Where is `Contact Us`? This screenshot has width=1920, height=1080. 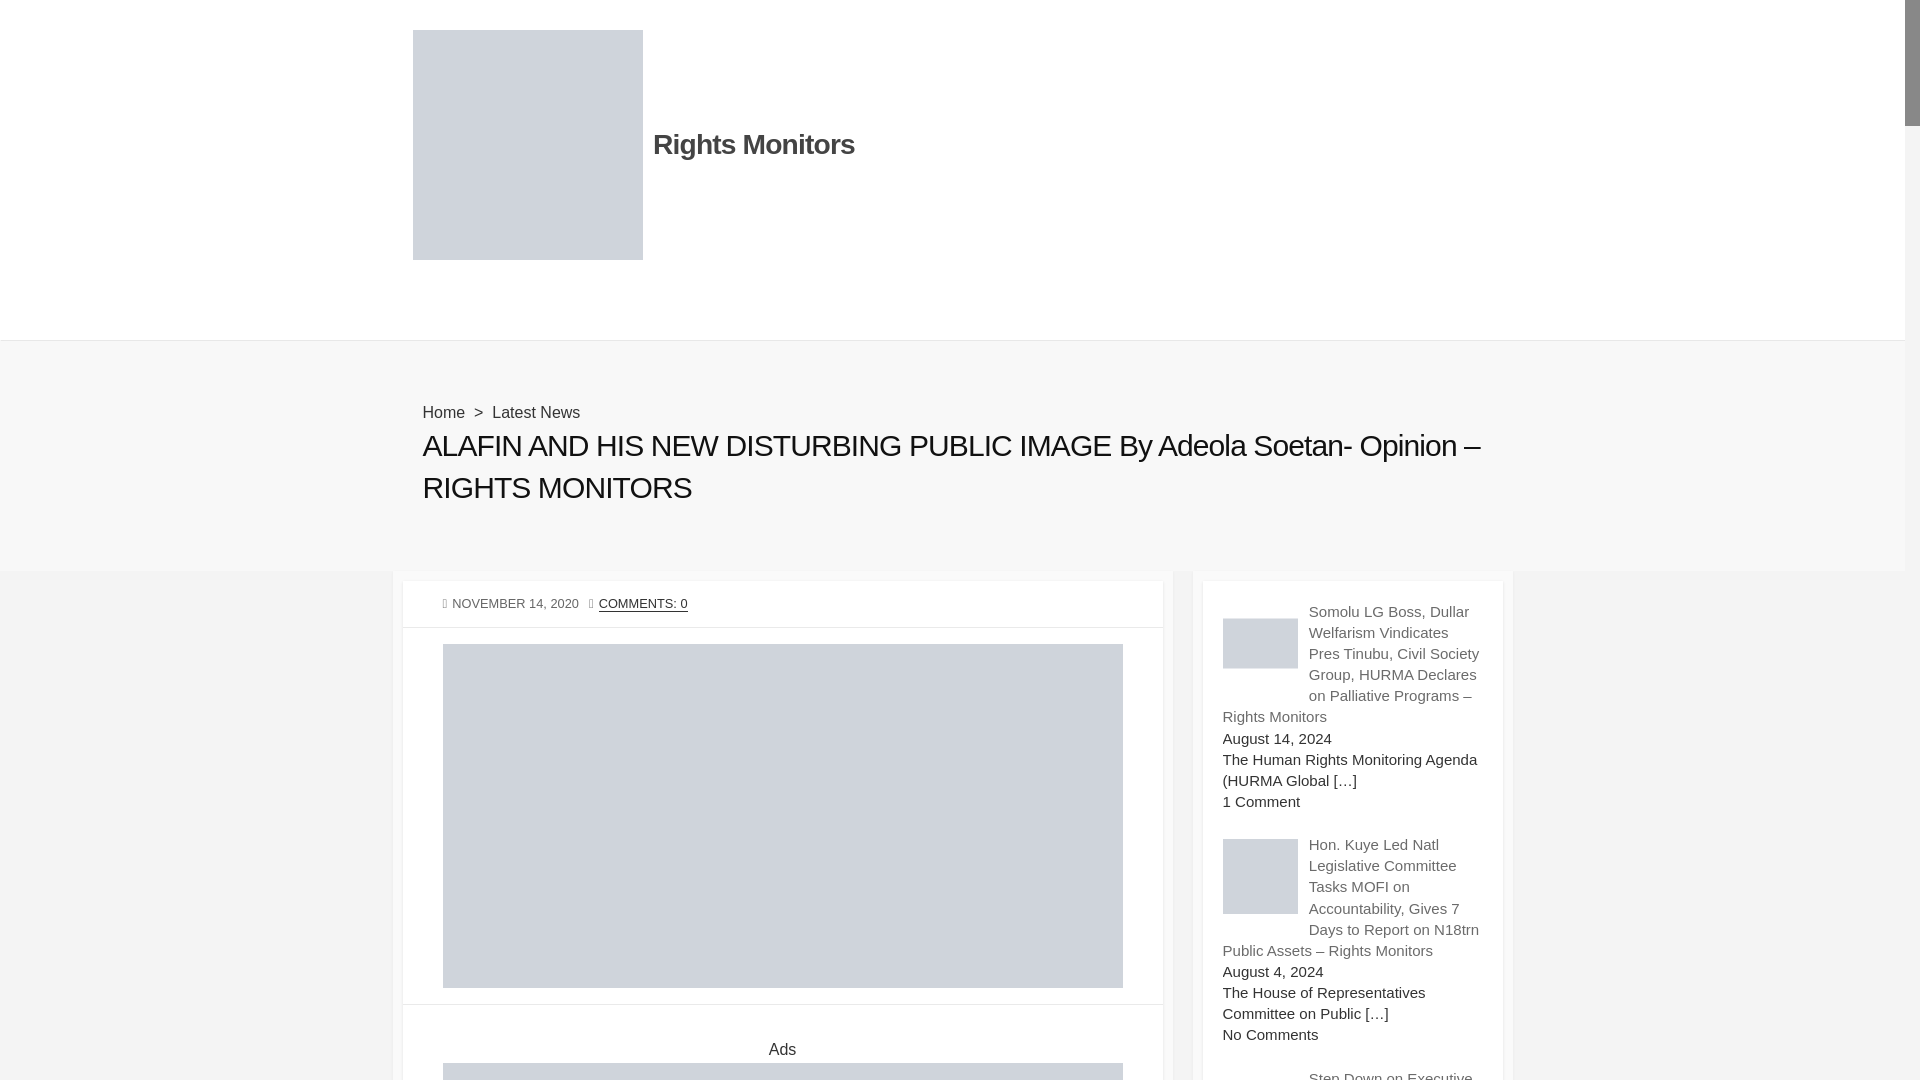 Contact Us is located at coordinates (810, 315).